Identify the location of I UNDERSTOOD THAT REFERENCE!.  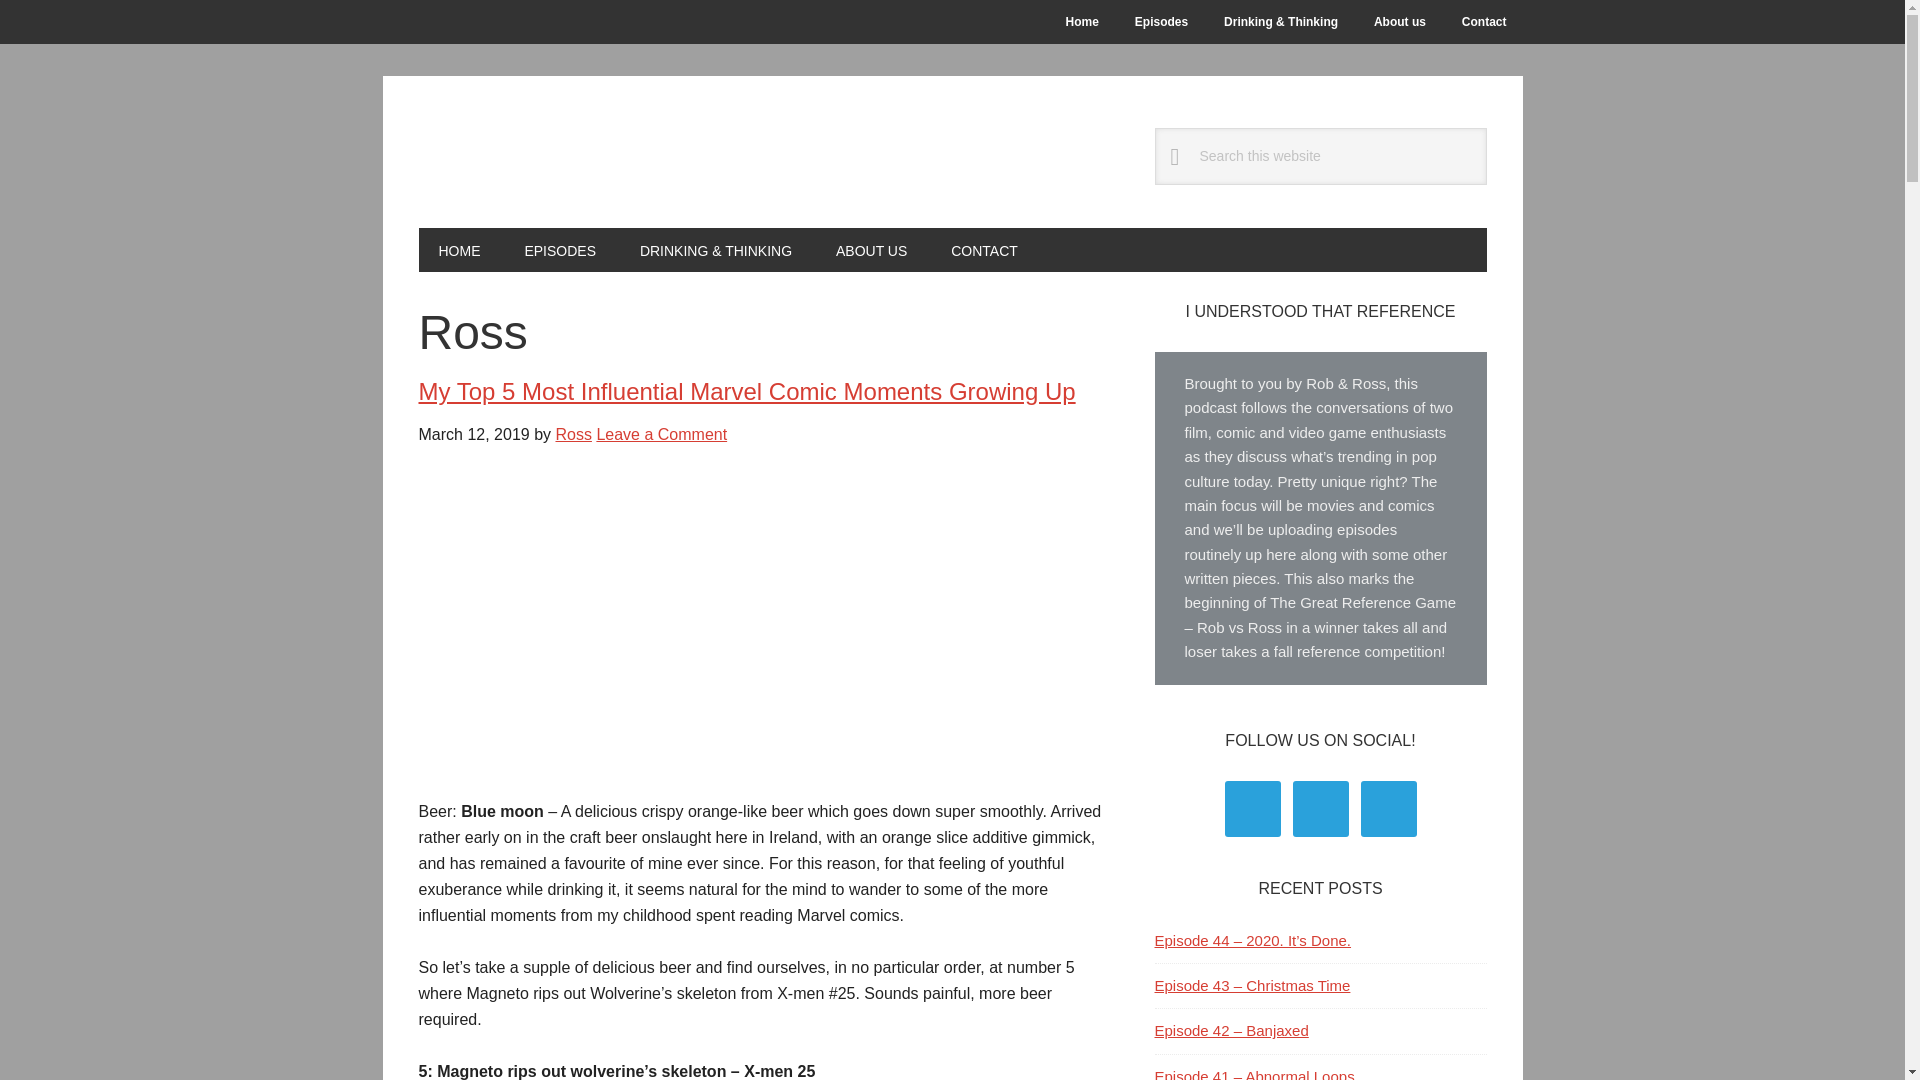
(552, 152).